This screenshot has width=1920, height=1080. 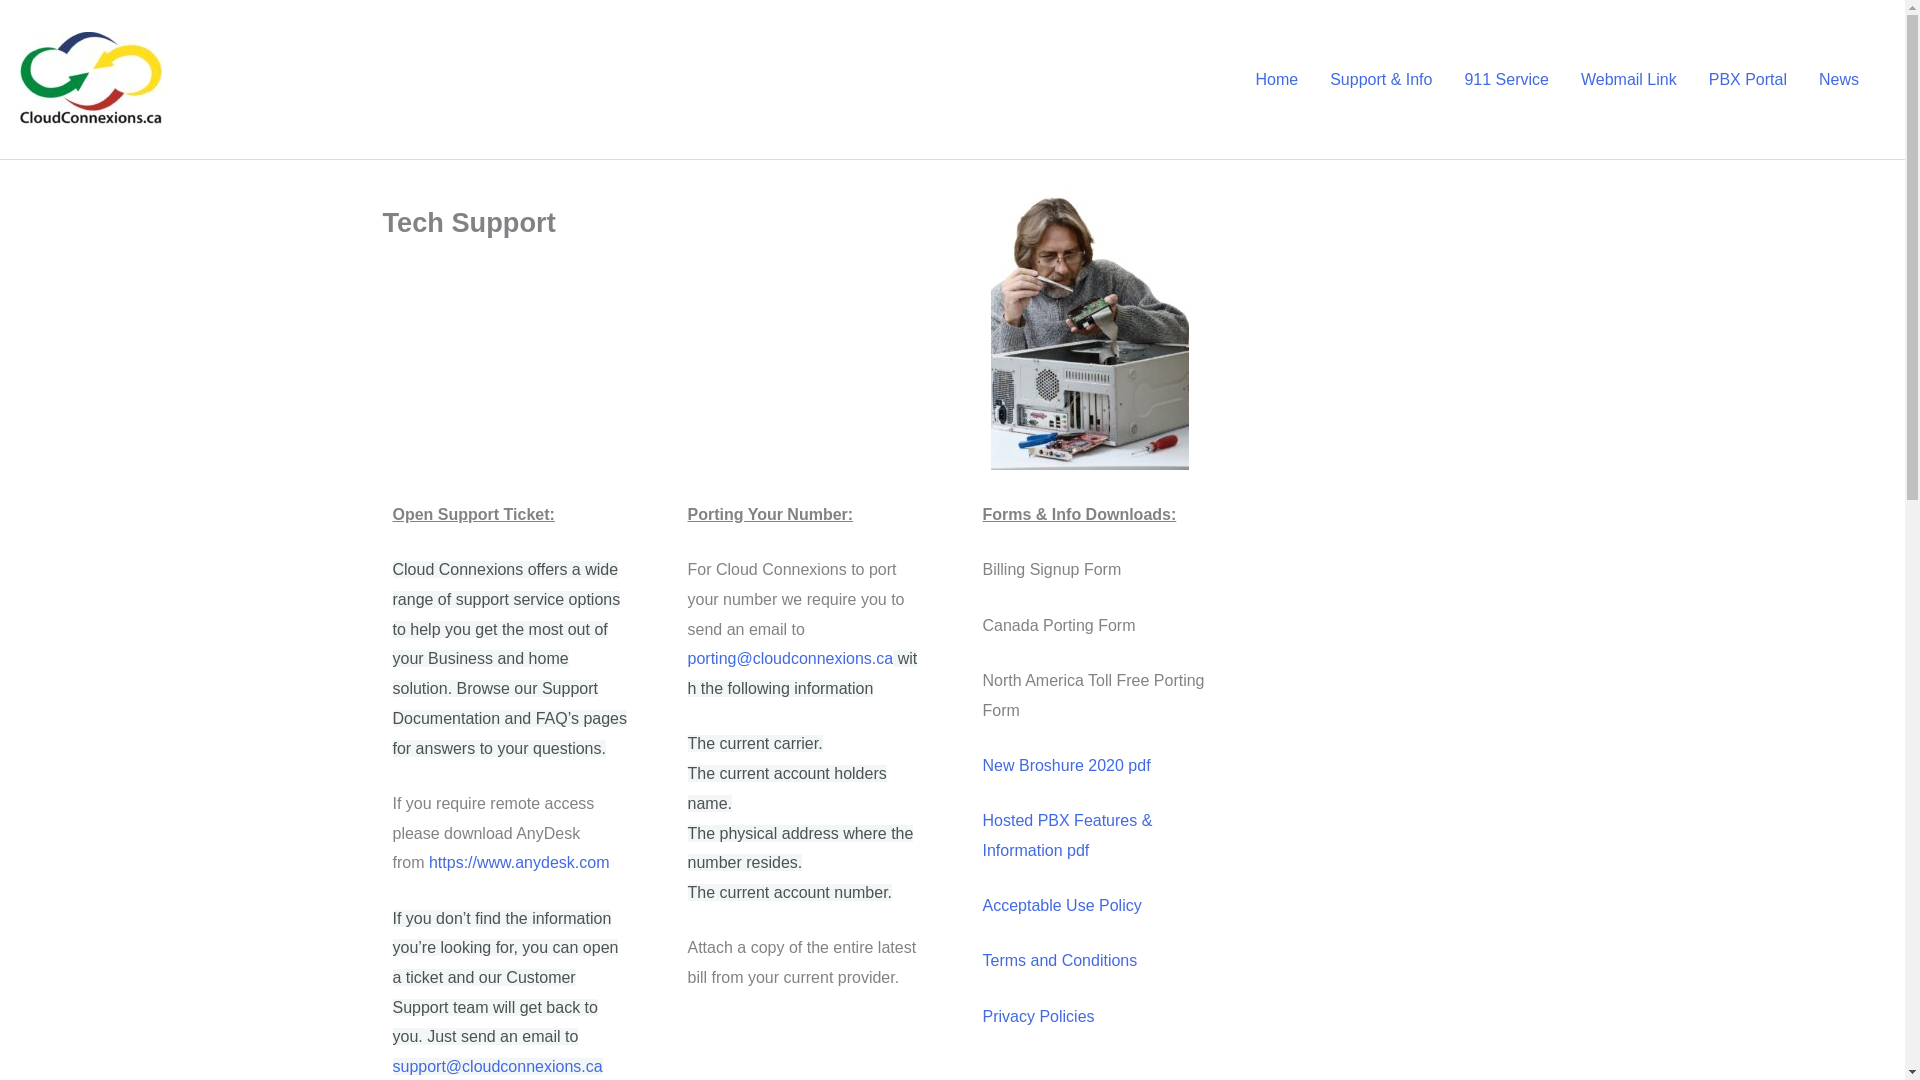 What do you see at coordinates (1058, 960) in the screenshot?
I see `Terms and Conditions` at bounding box center [1058, 960].